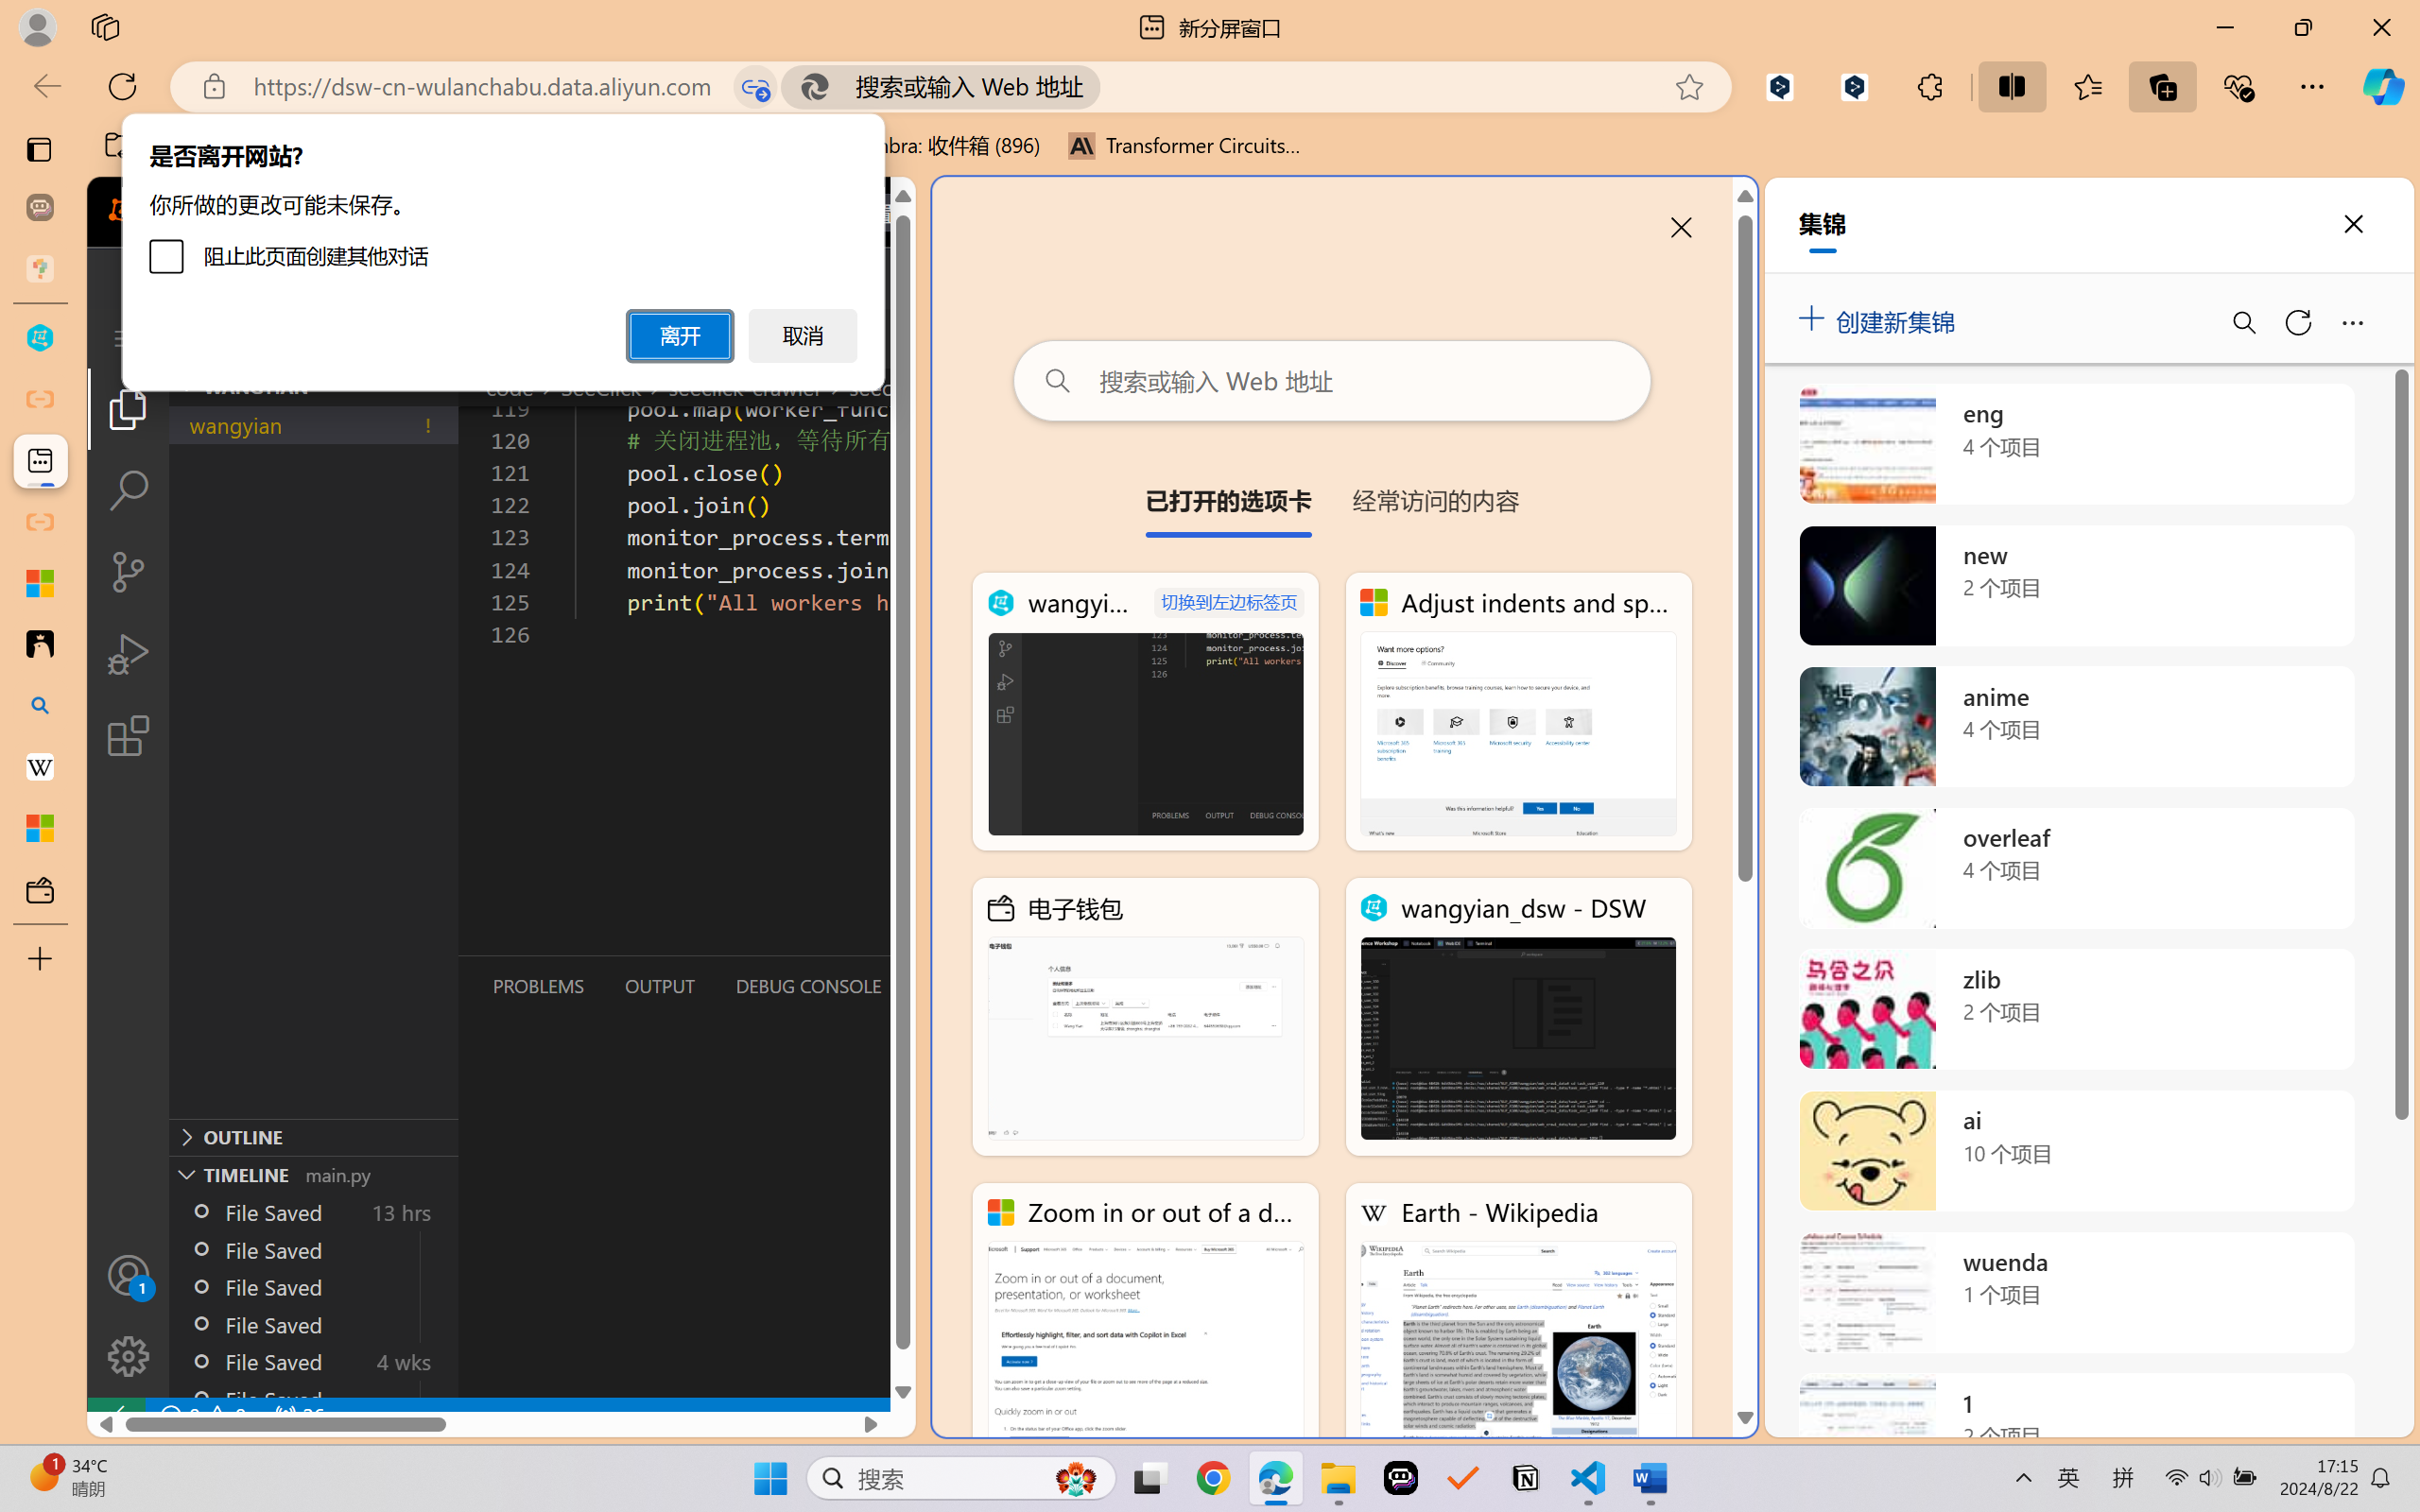 The height and width of the screenshot is (1512, 2420). Describe the element at coordinates (2348, 1459) in the screenshot. I see `Zoom In` at that location.